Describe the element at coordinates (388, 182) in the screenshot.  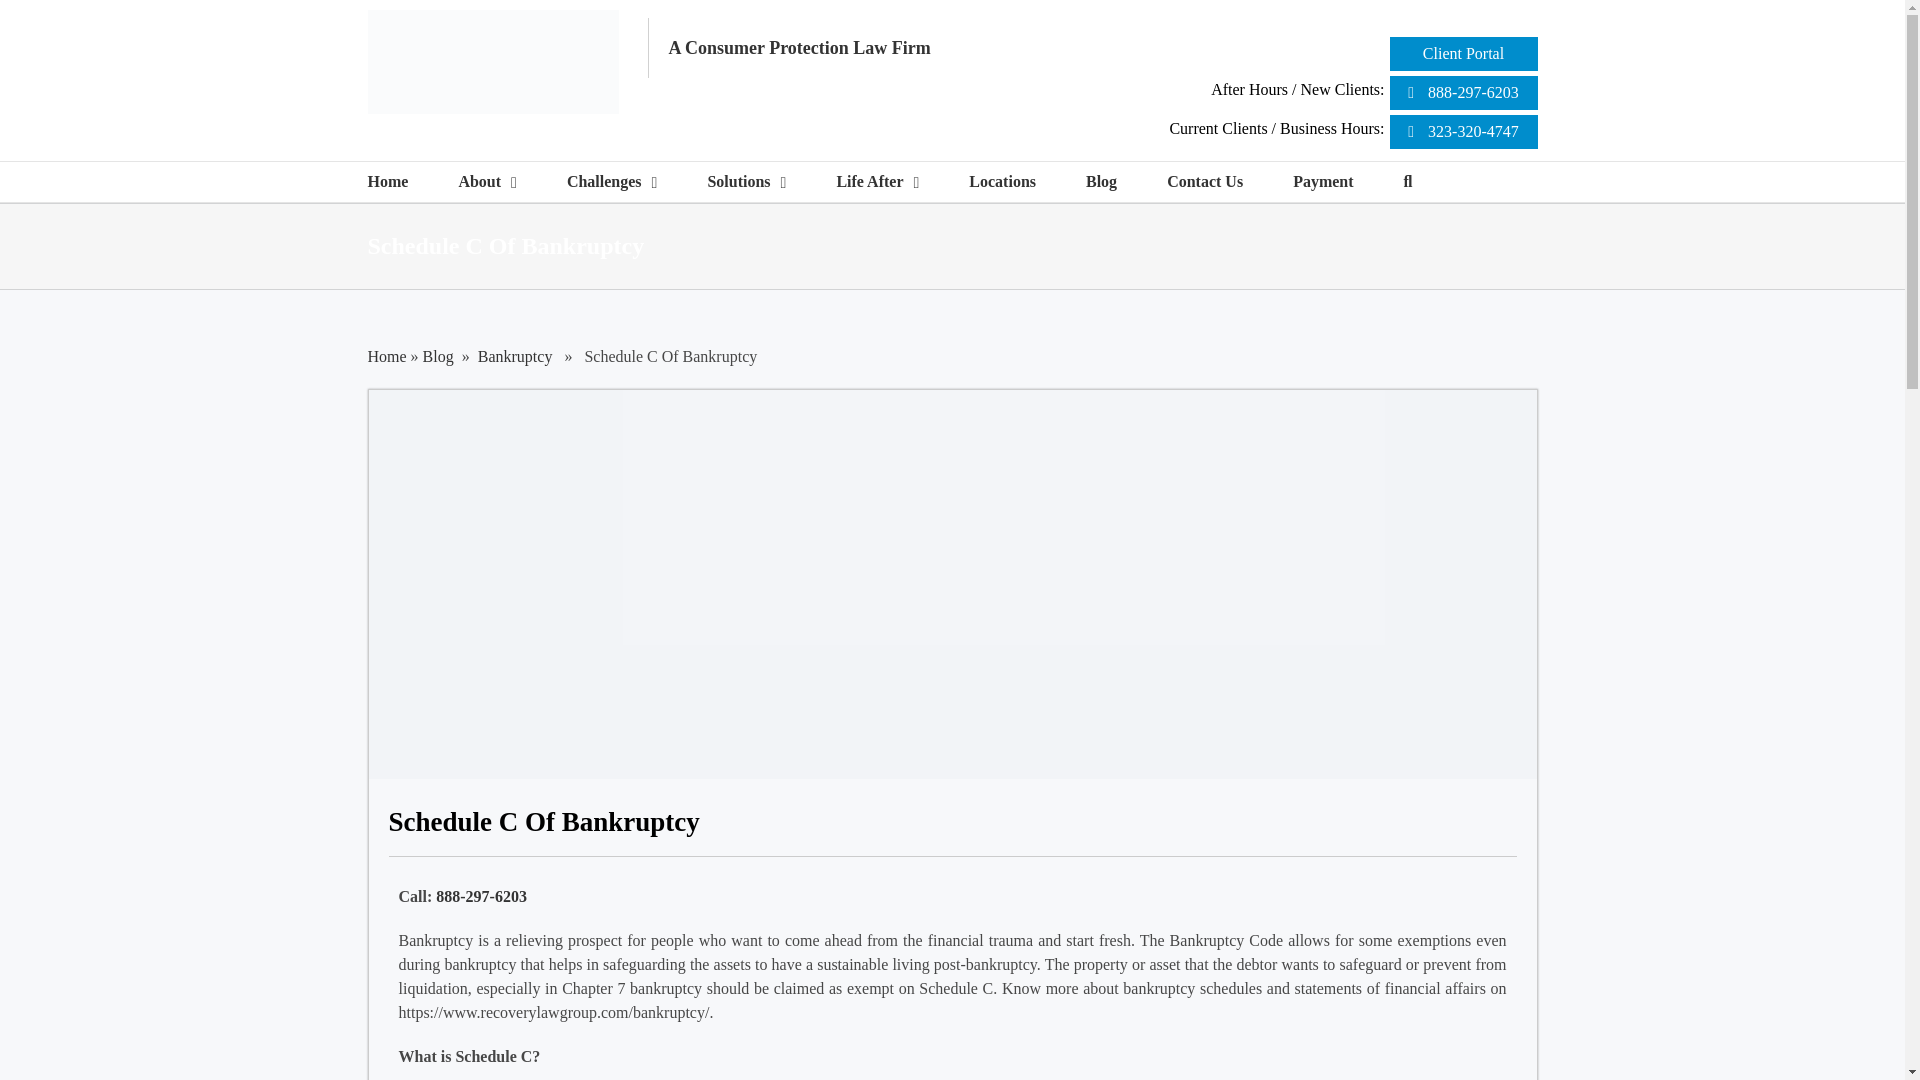
I see `Home` at that location.